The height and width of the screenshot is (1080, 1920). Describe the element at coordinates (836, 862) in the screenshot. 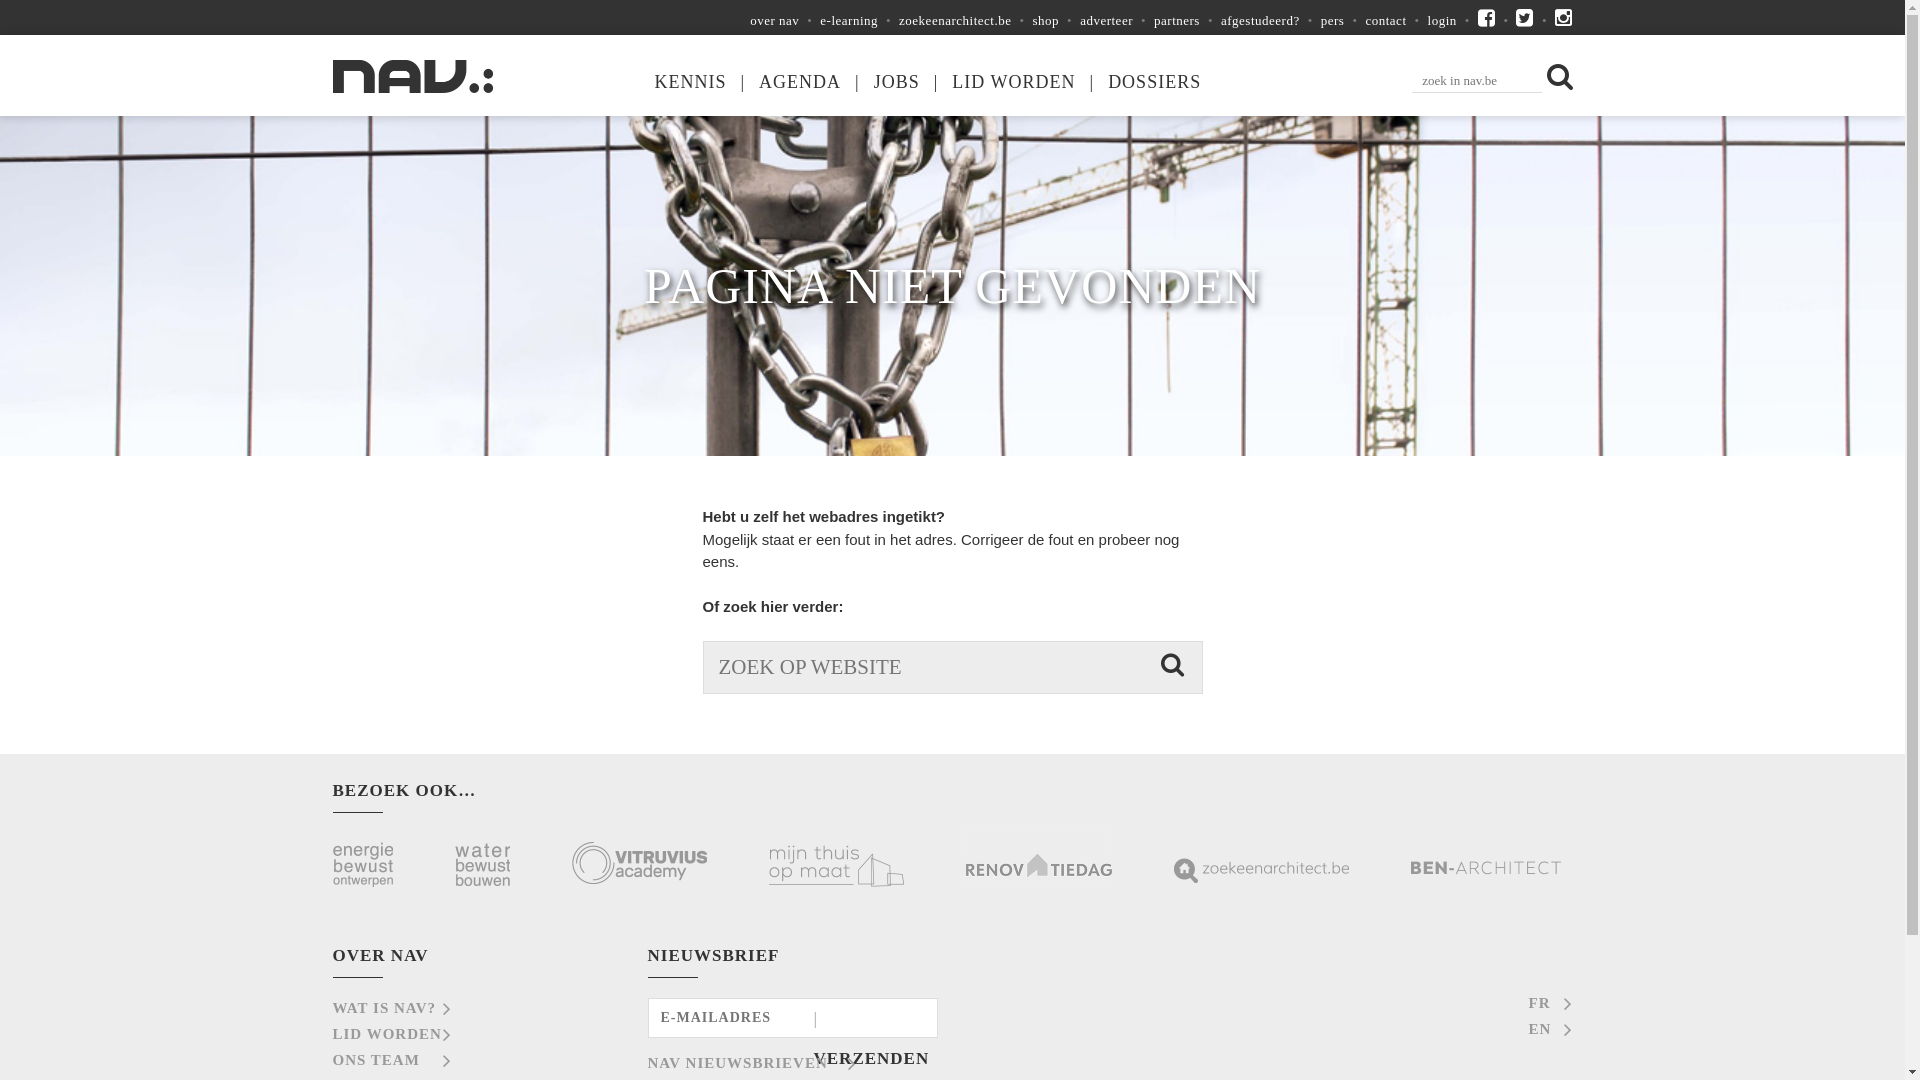

I see `Mijn Thuis Op Maat` at that location.